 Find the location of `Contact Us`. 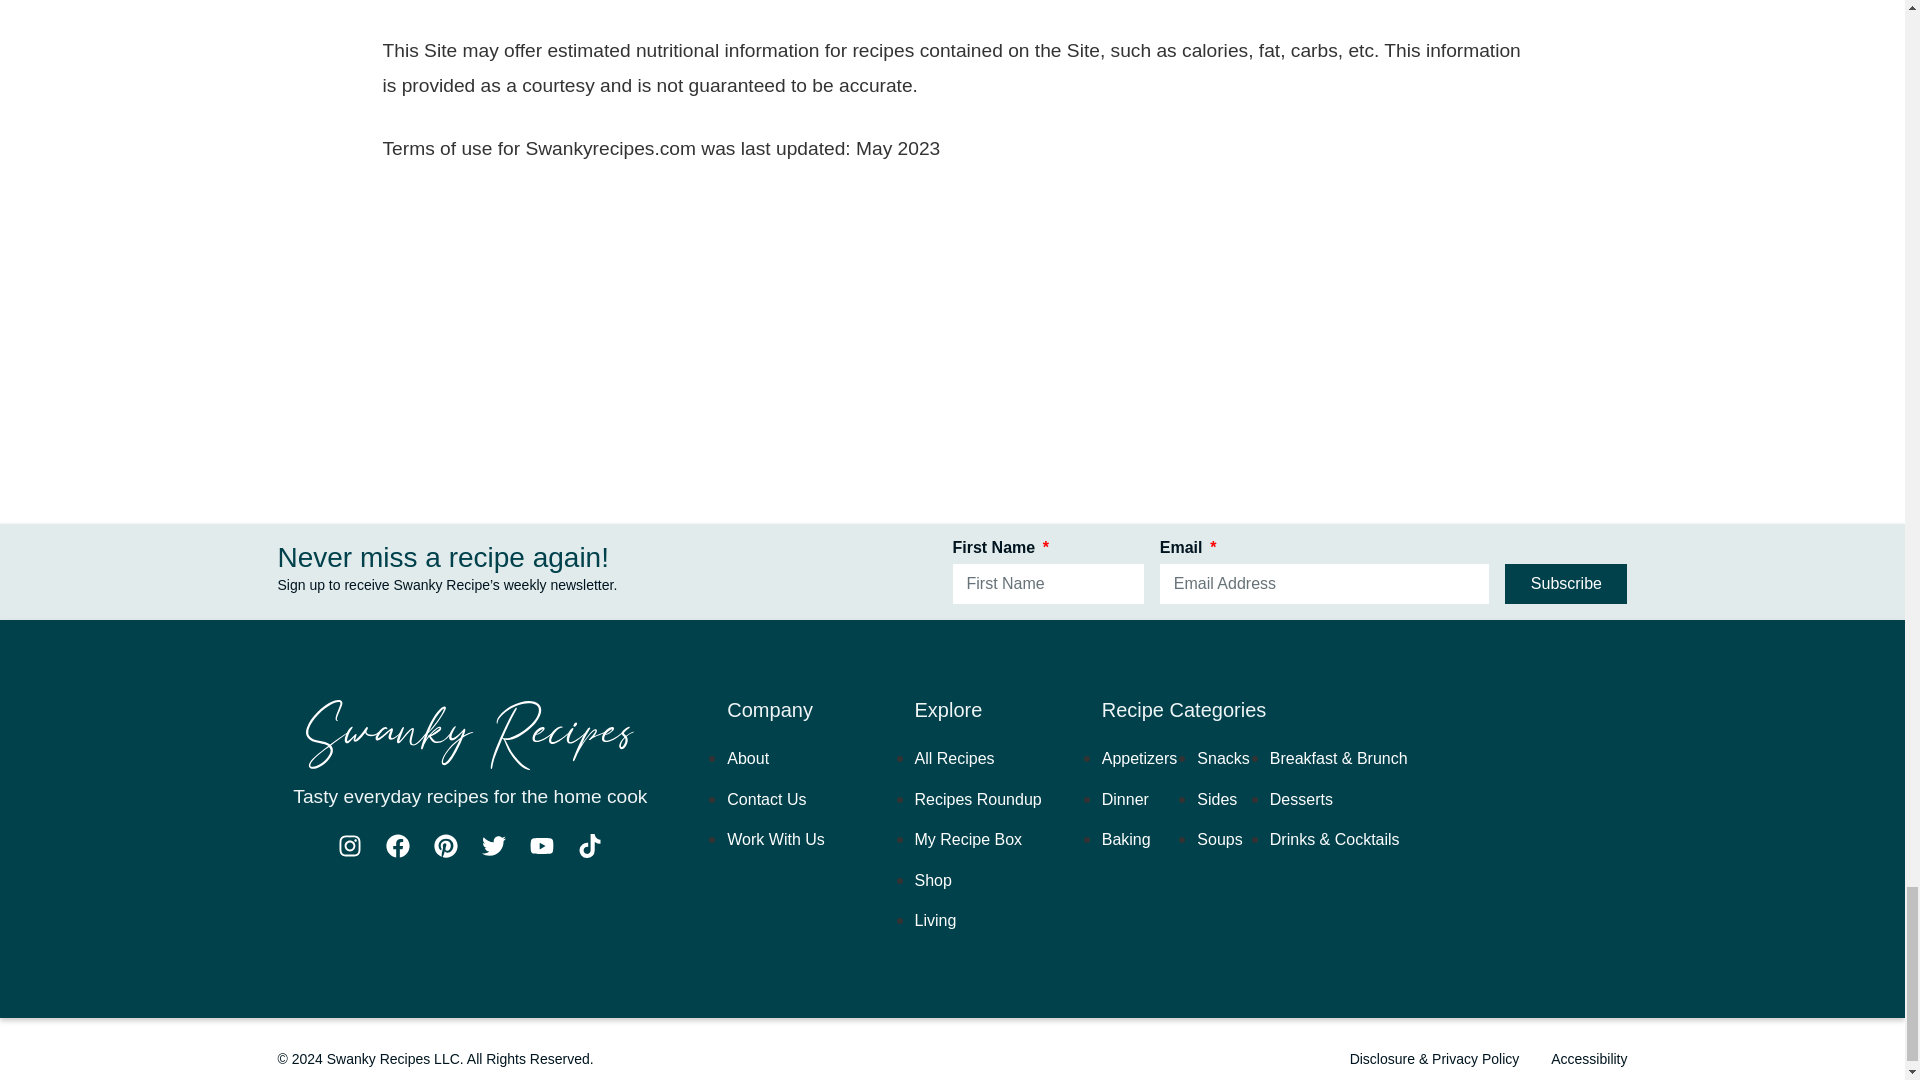

Contact Us is located at coordinates (766, 798).